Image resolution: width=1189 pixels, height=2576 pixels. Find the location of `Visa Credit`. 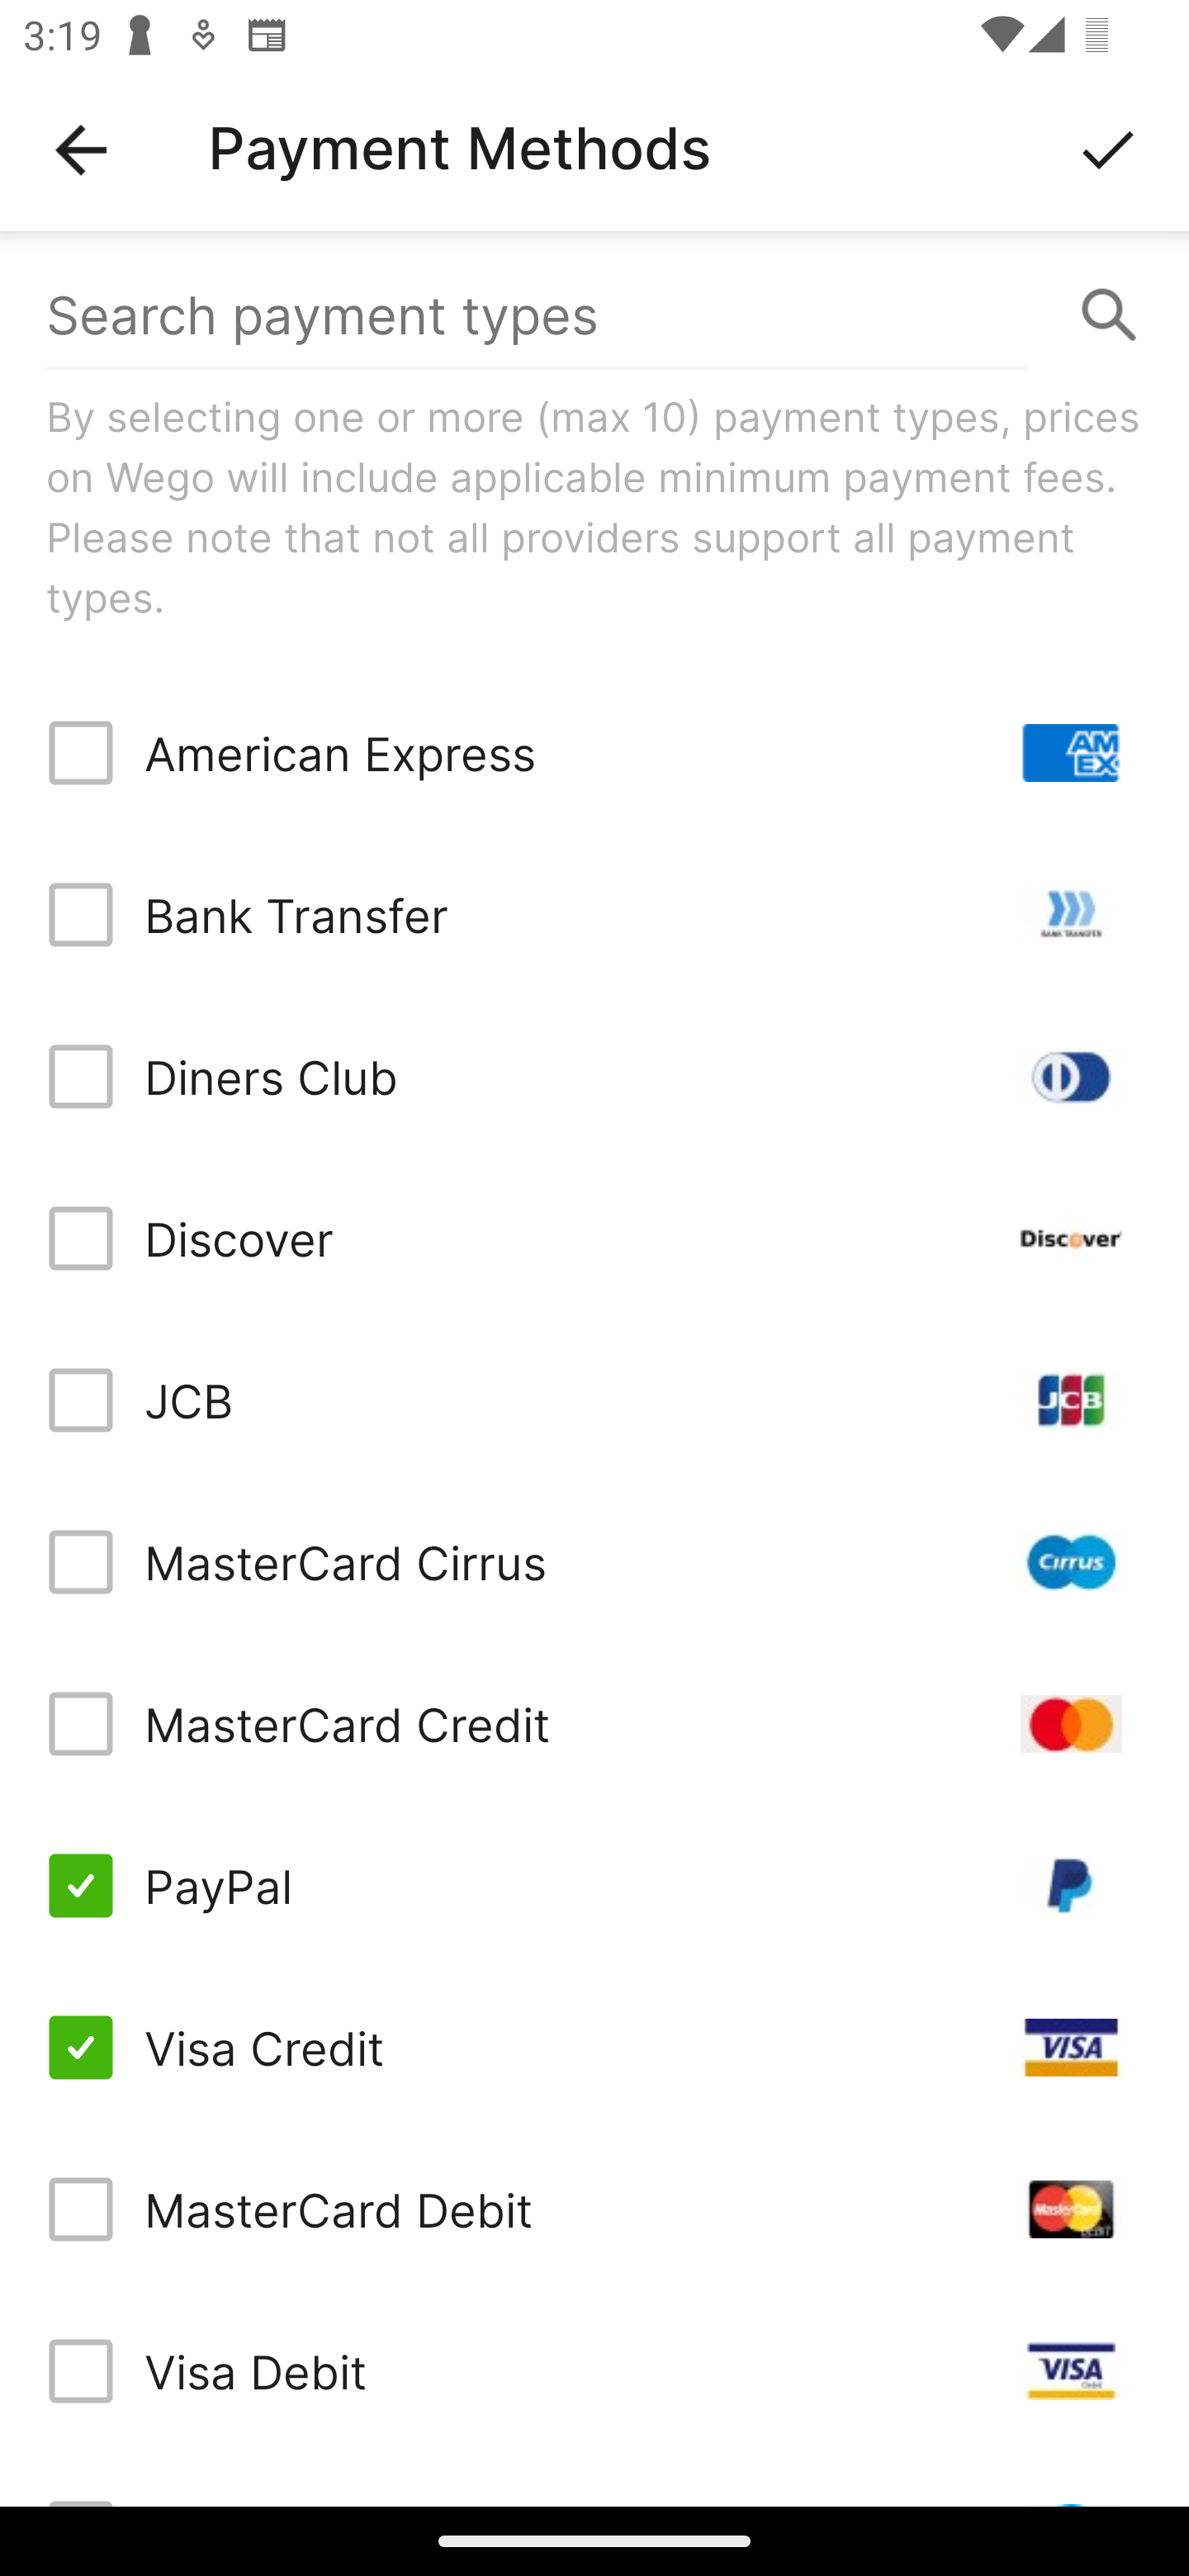

Visa Credit is located at coordinates (594, 2046).